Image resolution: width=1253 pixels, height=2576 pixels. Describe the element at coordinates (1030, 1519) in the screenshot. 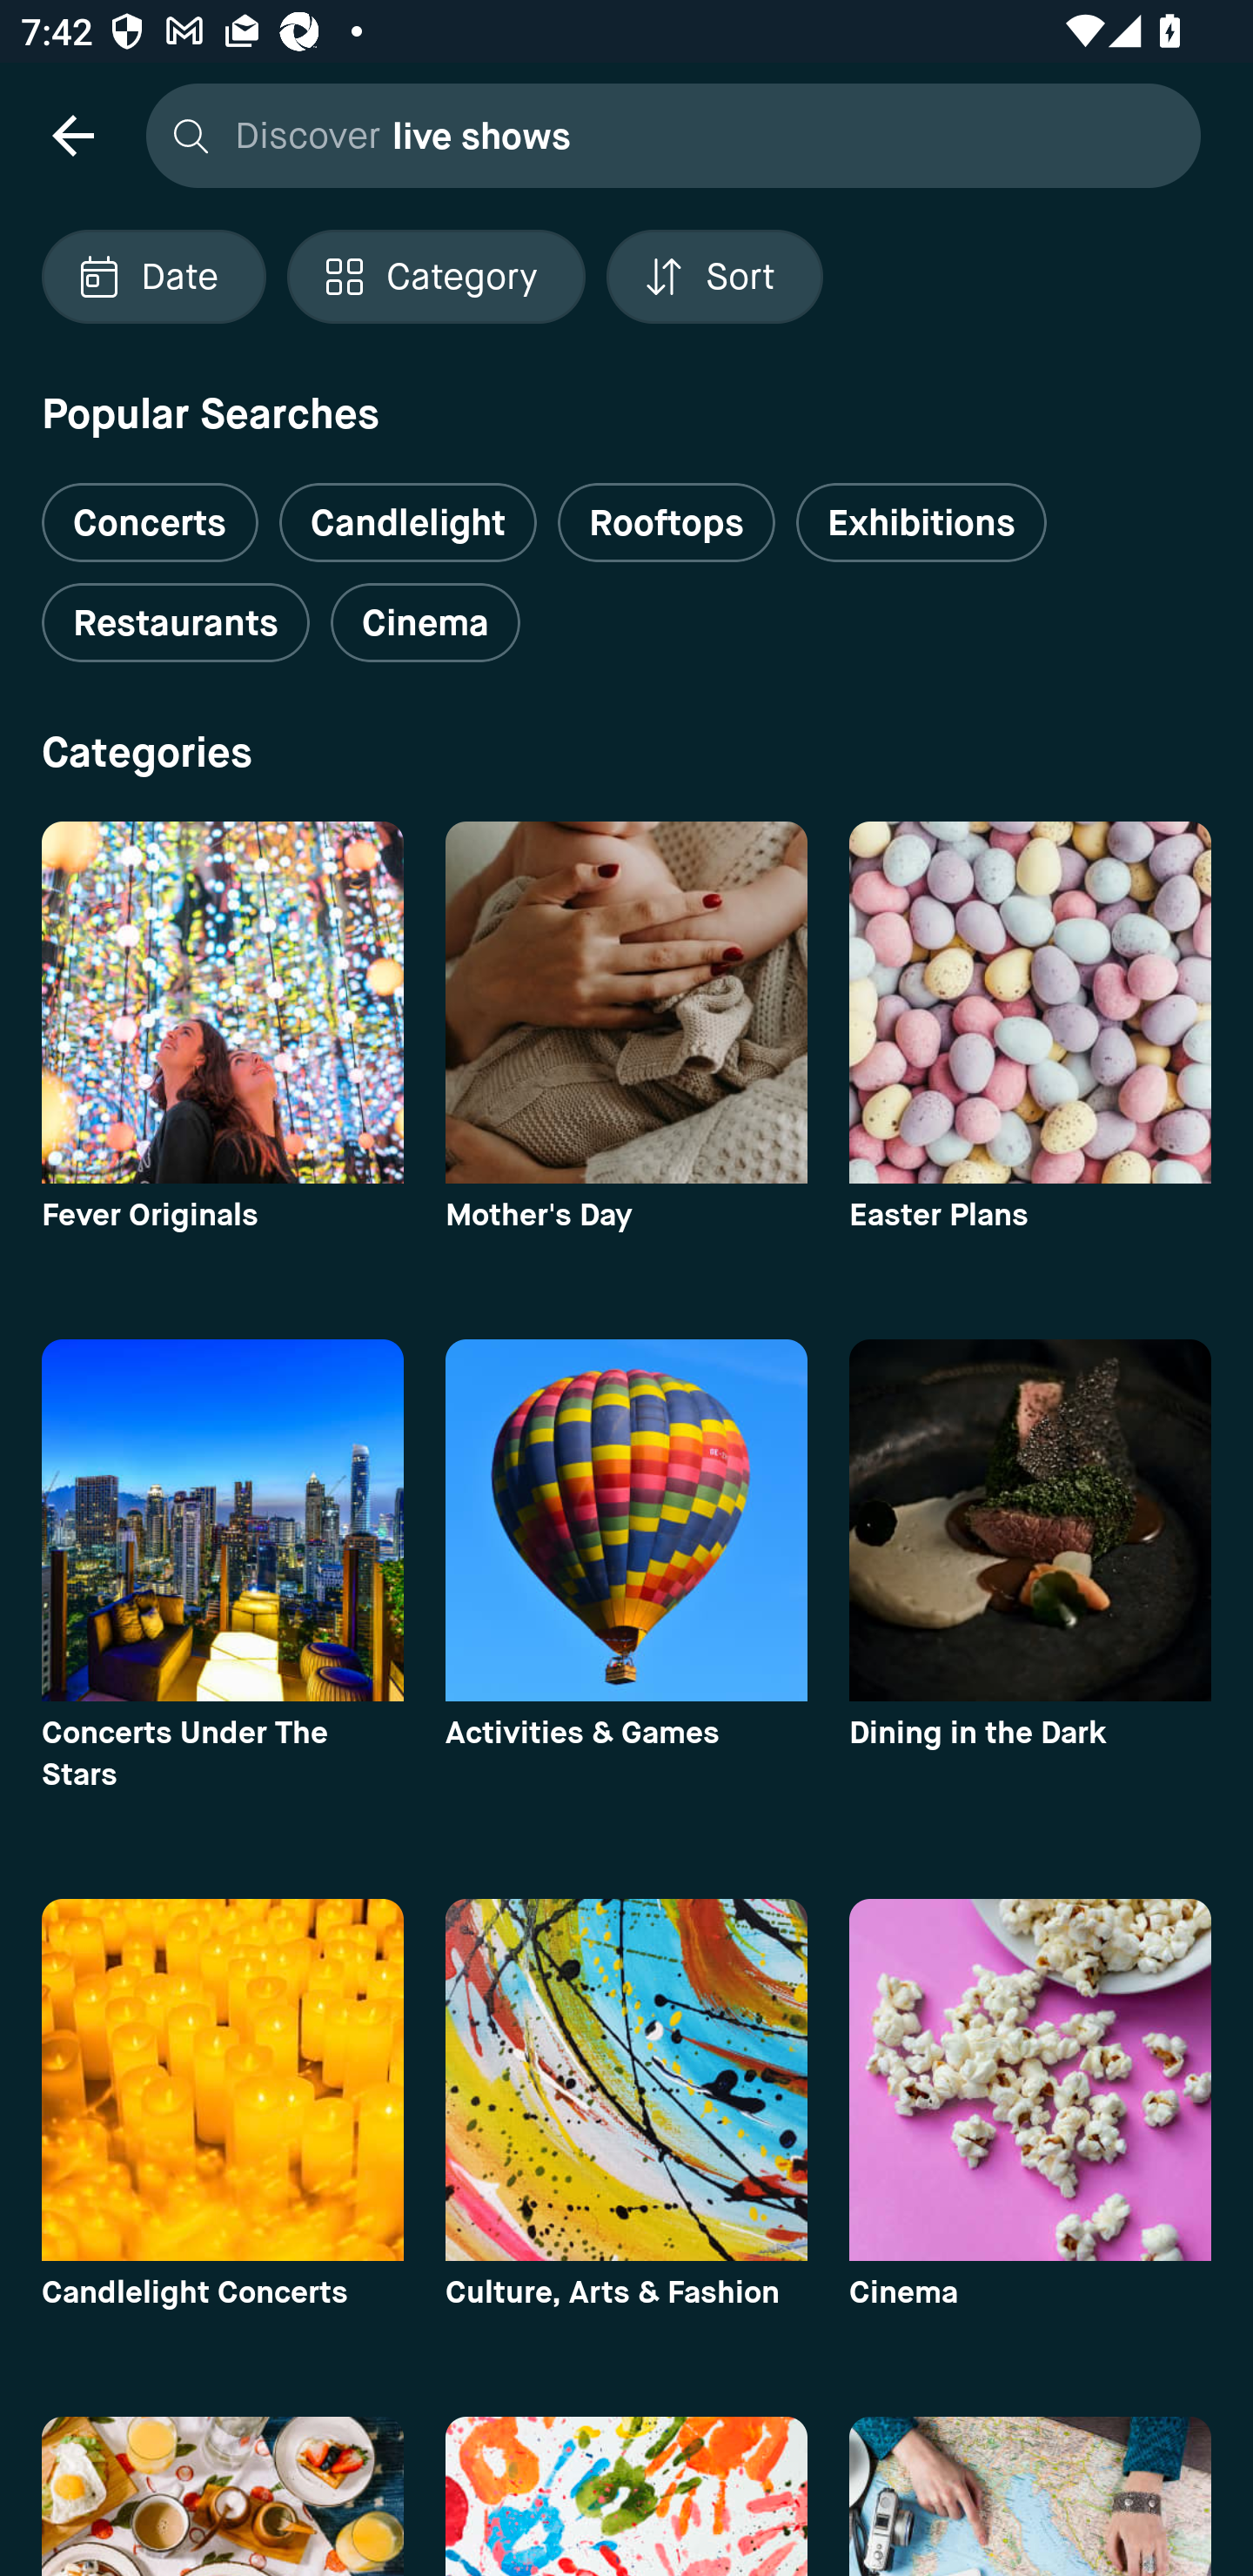

I see `category image` at that location.